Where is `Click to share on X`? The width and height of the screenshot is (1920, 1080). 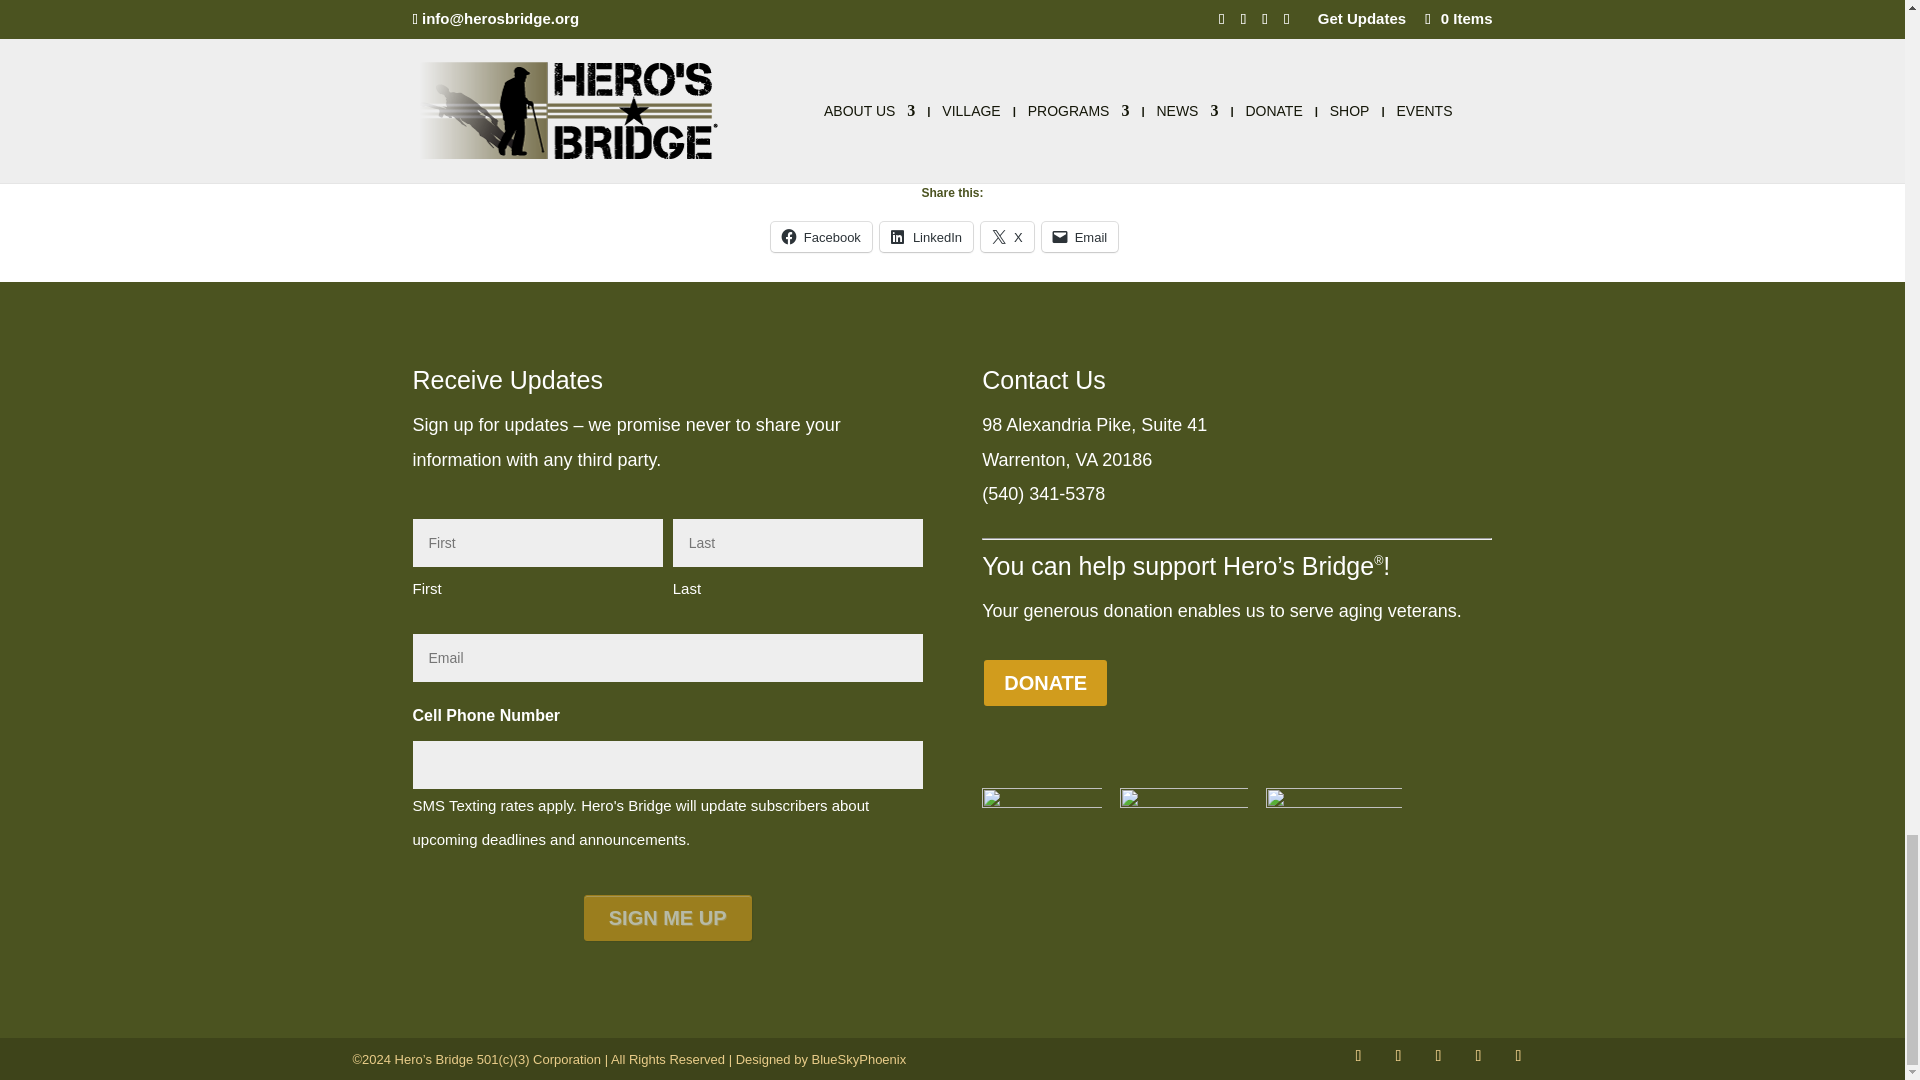
Click to share on X is located at coordinates (1008, 236).